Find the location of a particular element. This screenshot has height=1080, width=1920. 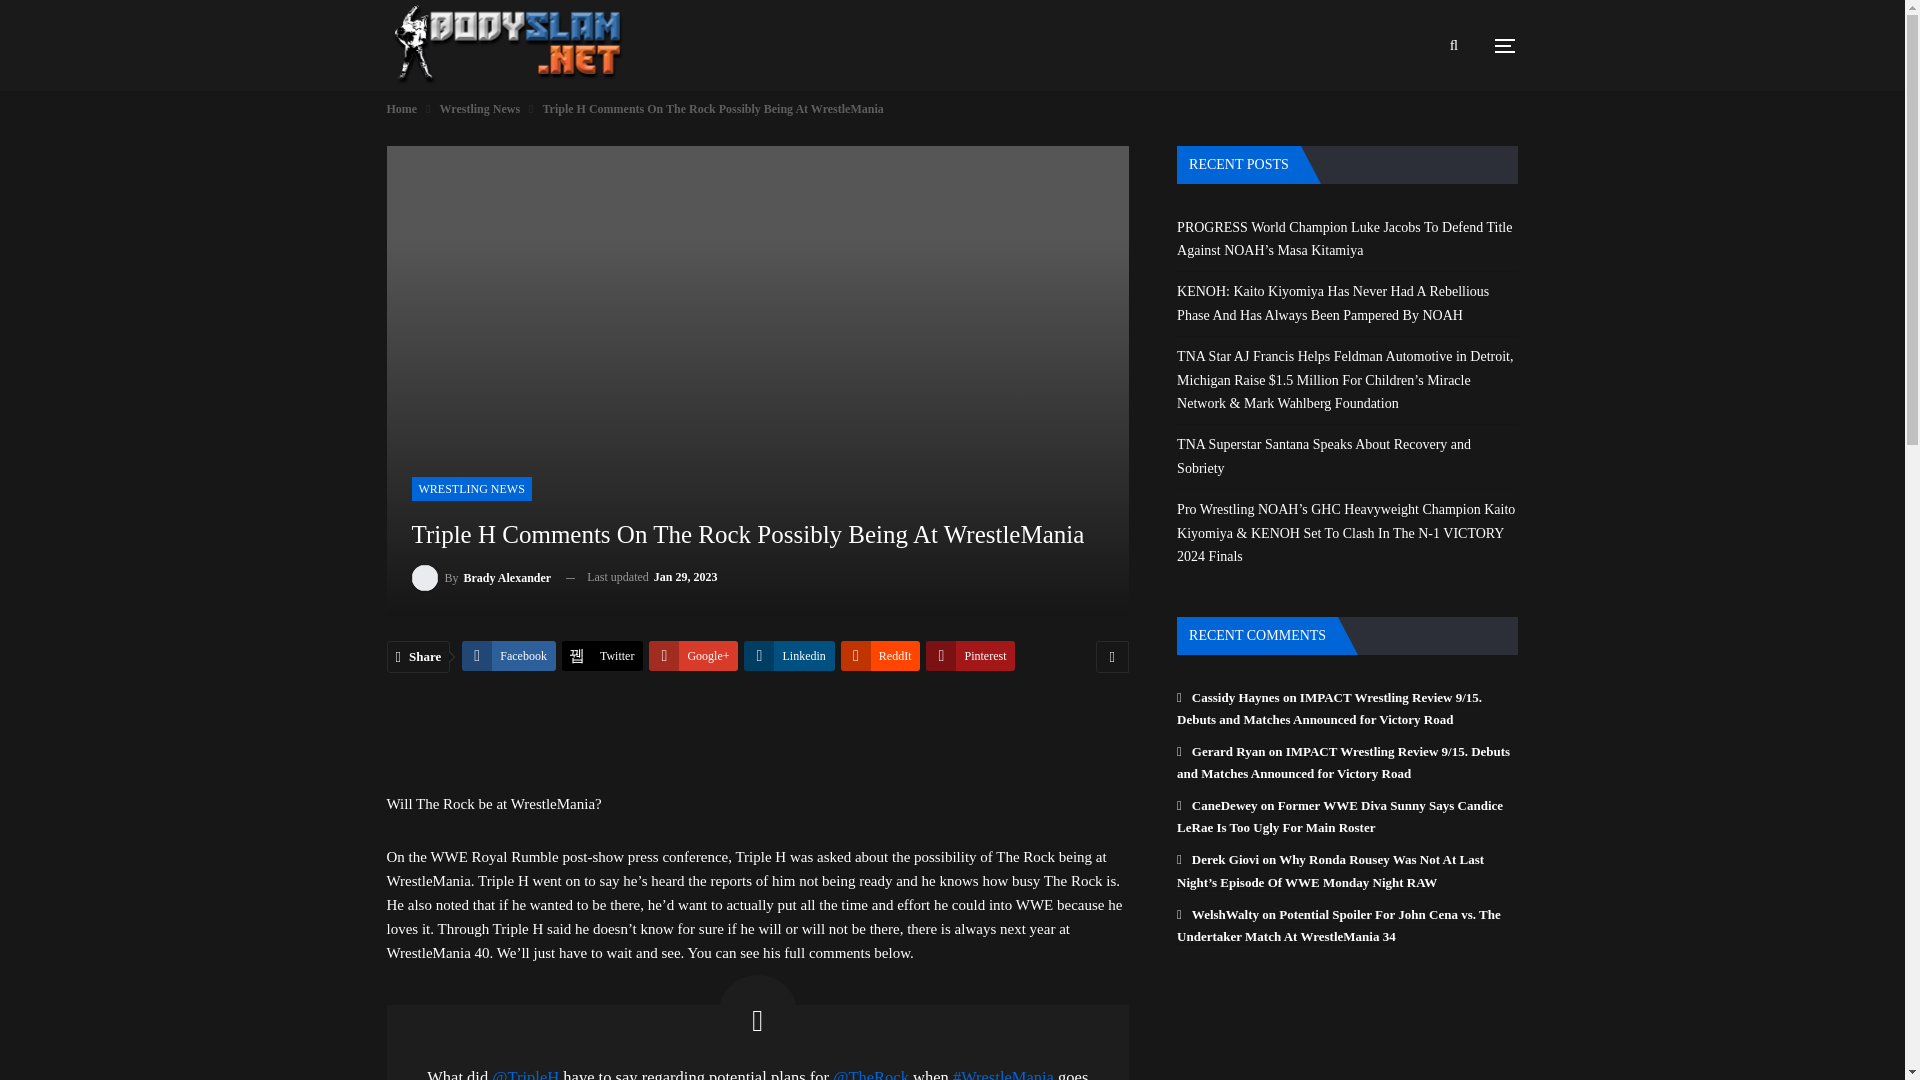

Twitter is located at coordinates (602, 656).